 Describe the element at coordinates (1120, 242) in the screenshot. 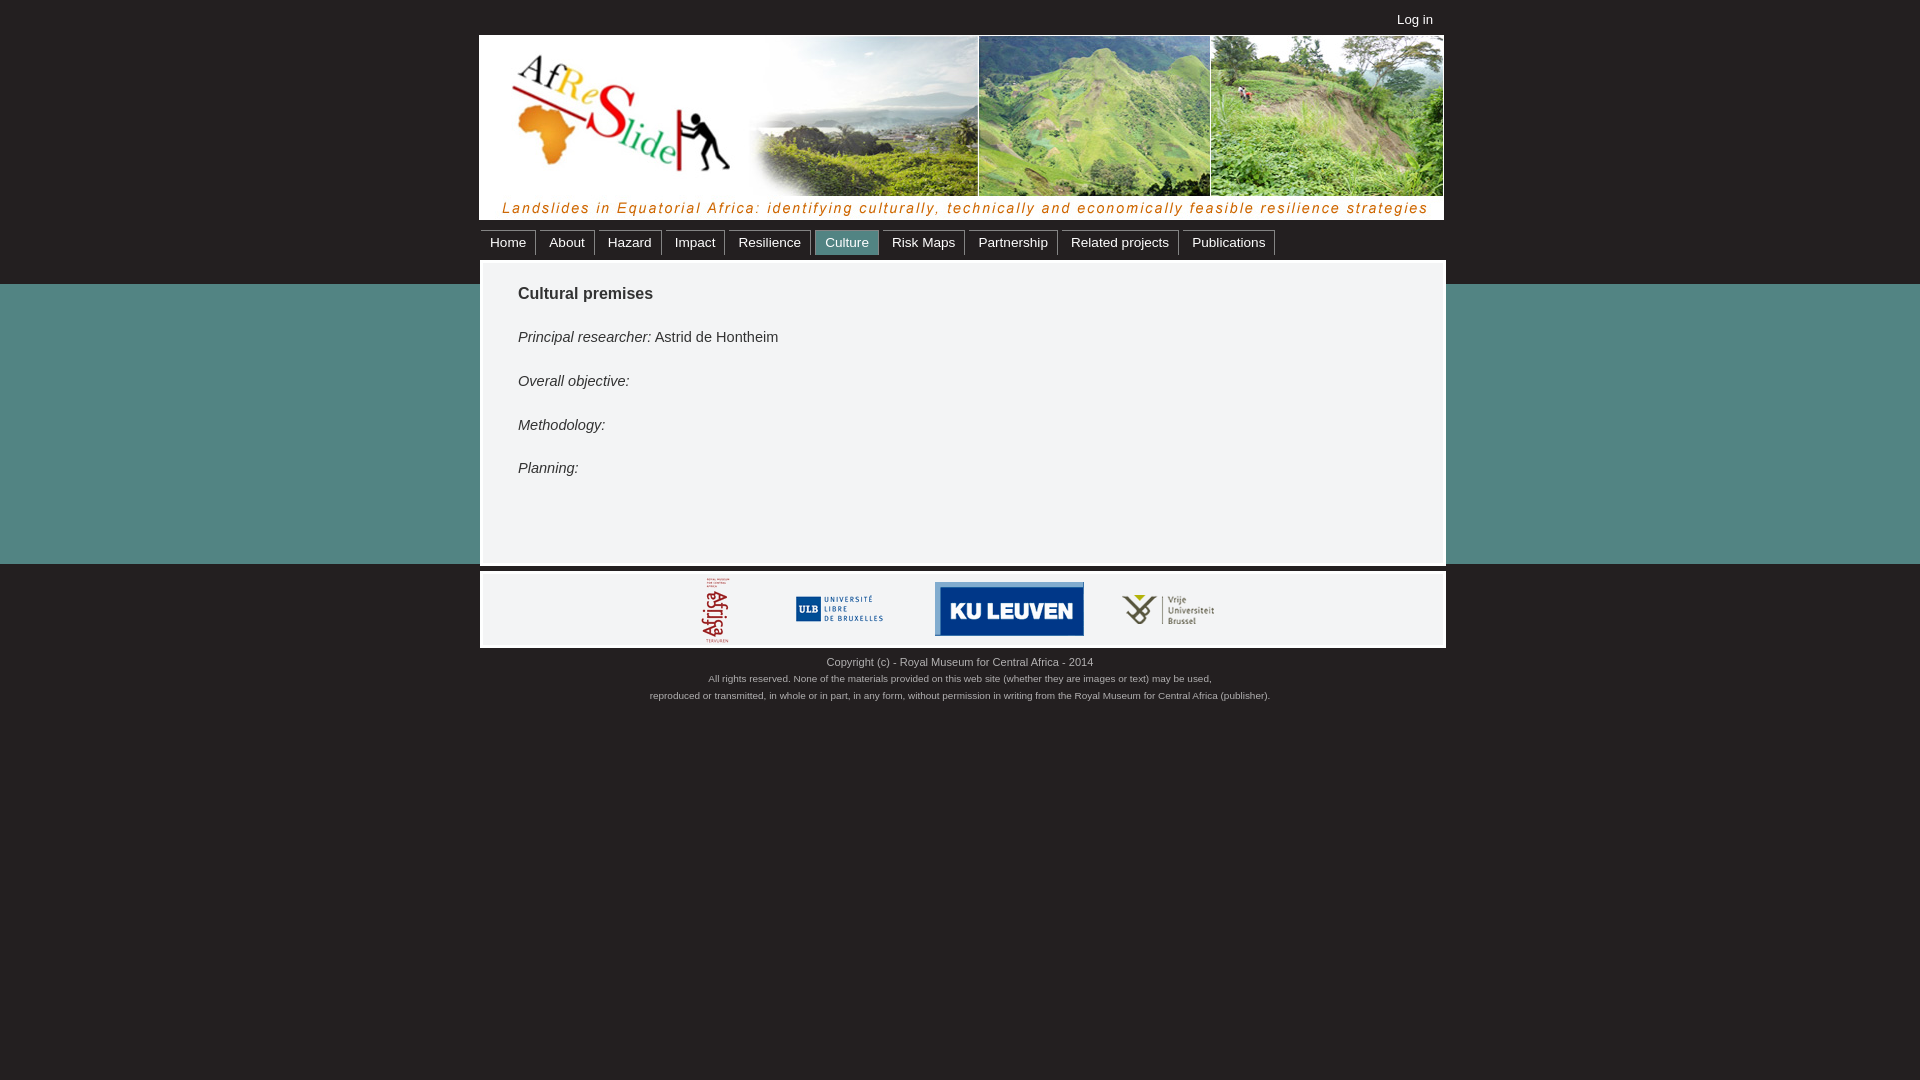

I see `Related projects` at that location.